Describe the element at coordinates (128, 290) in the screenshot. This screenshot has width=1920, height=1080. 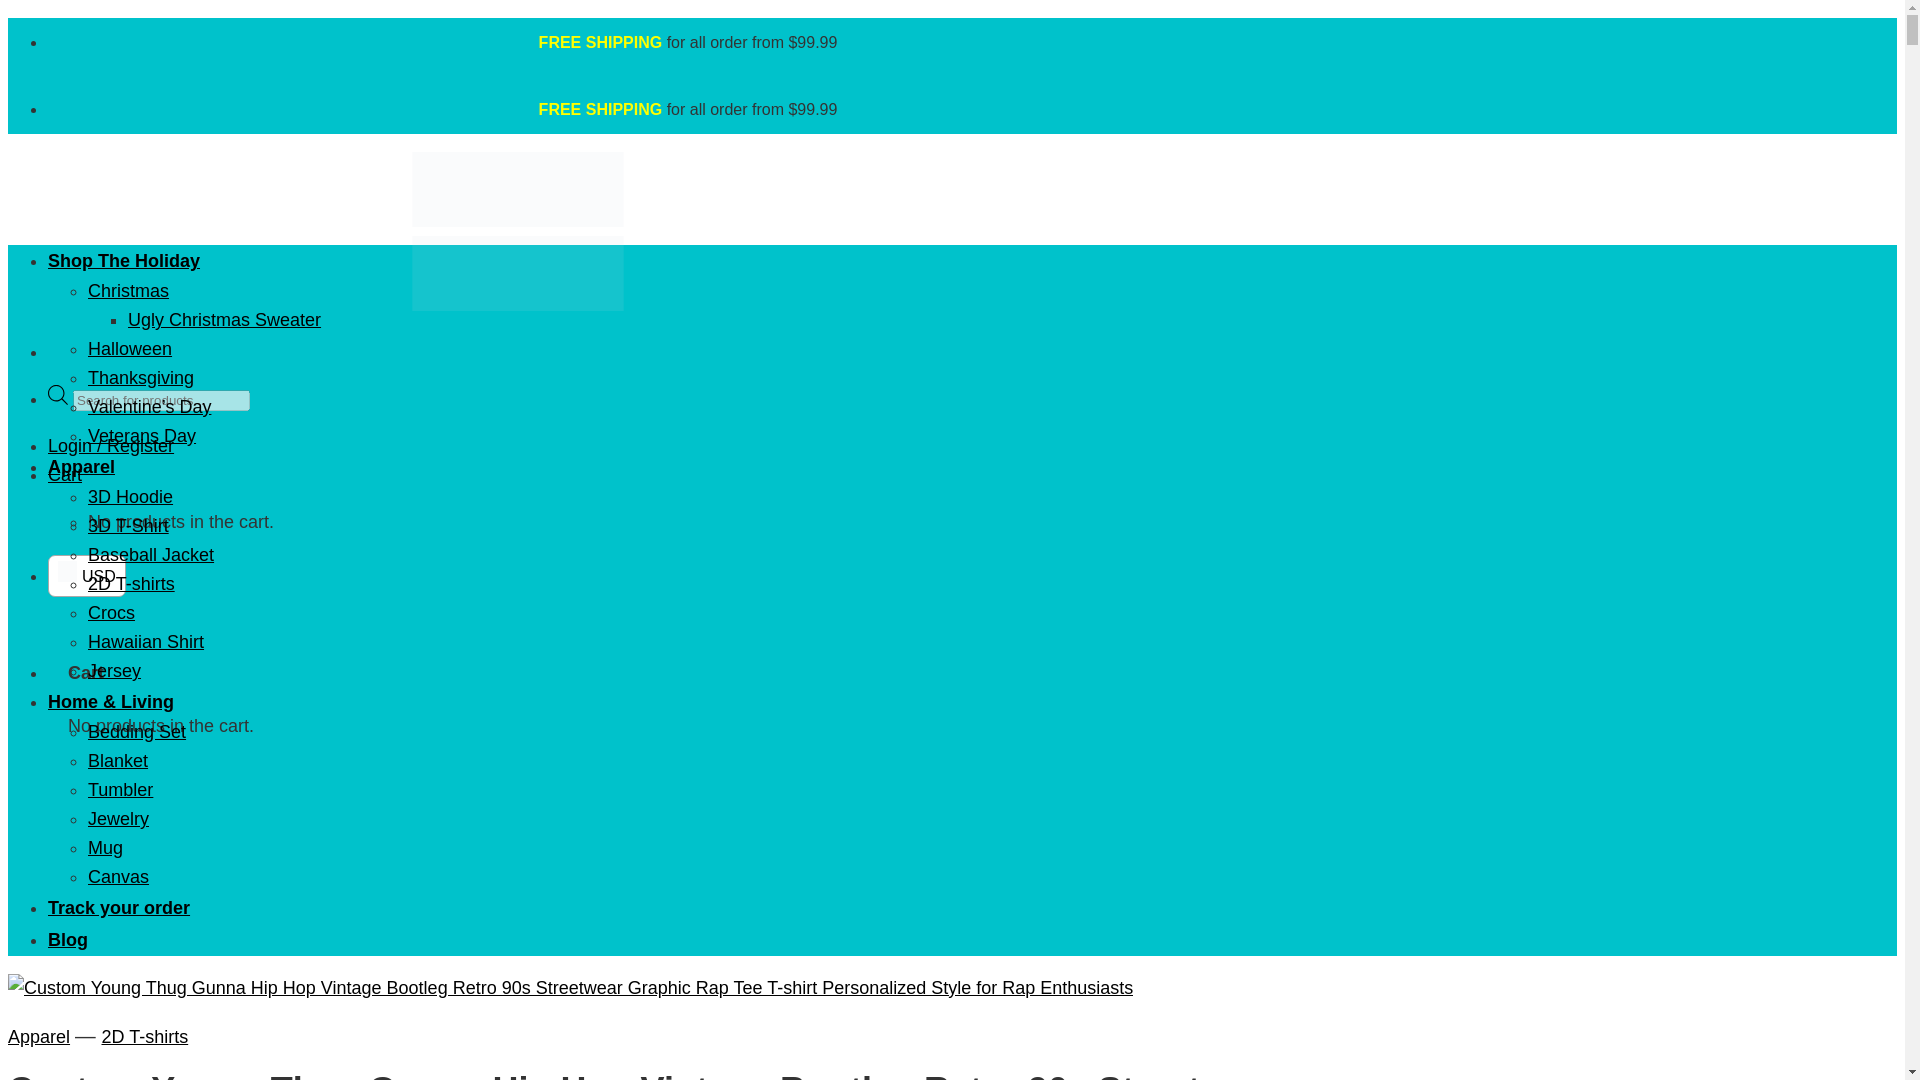
I see `Christmas` at that location.